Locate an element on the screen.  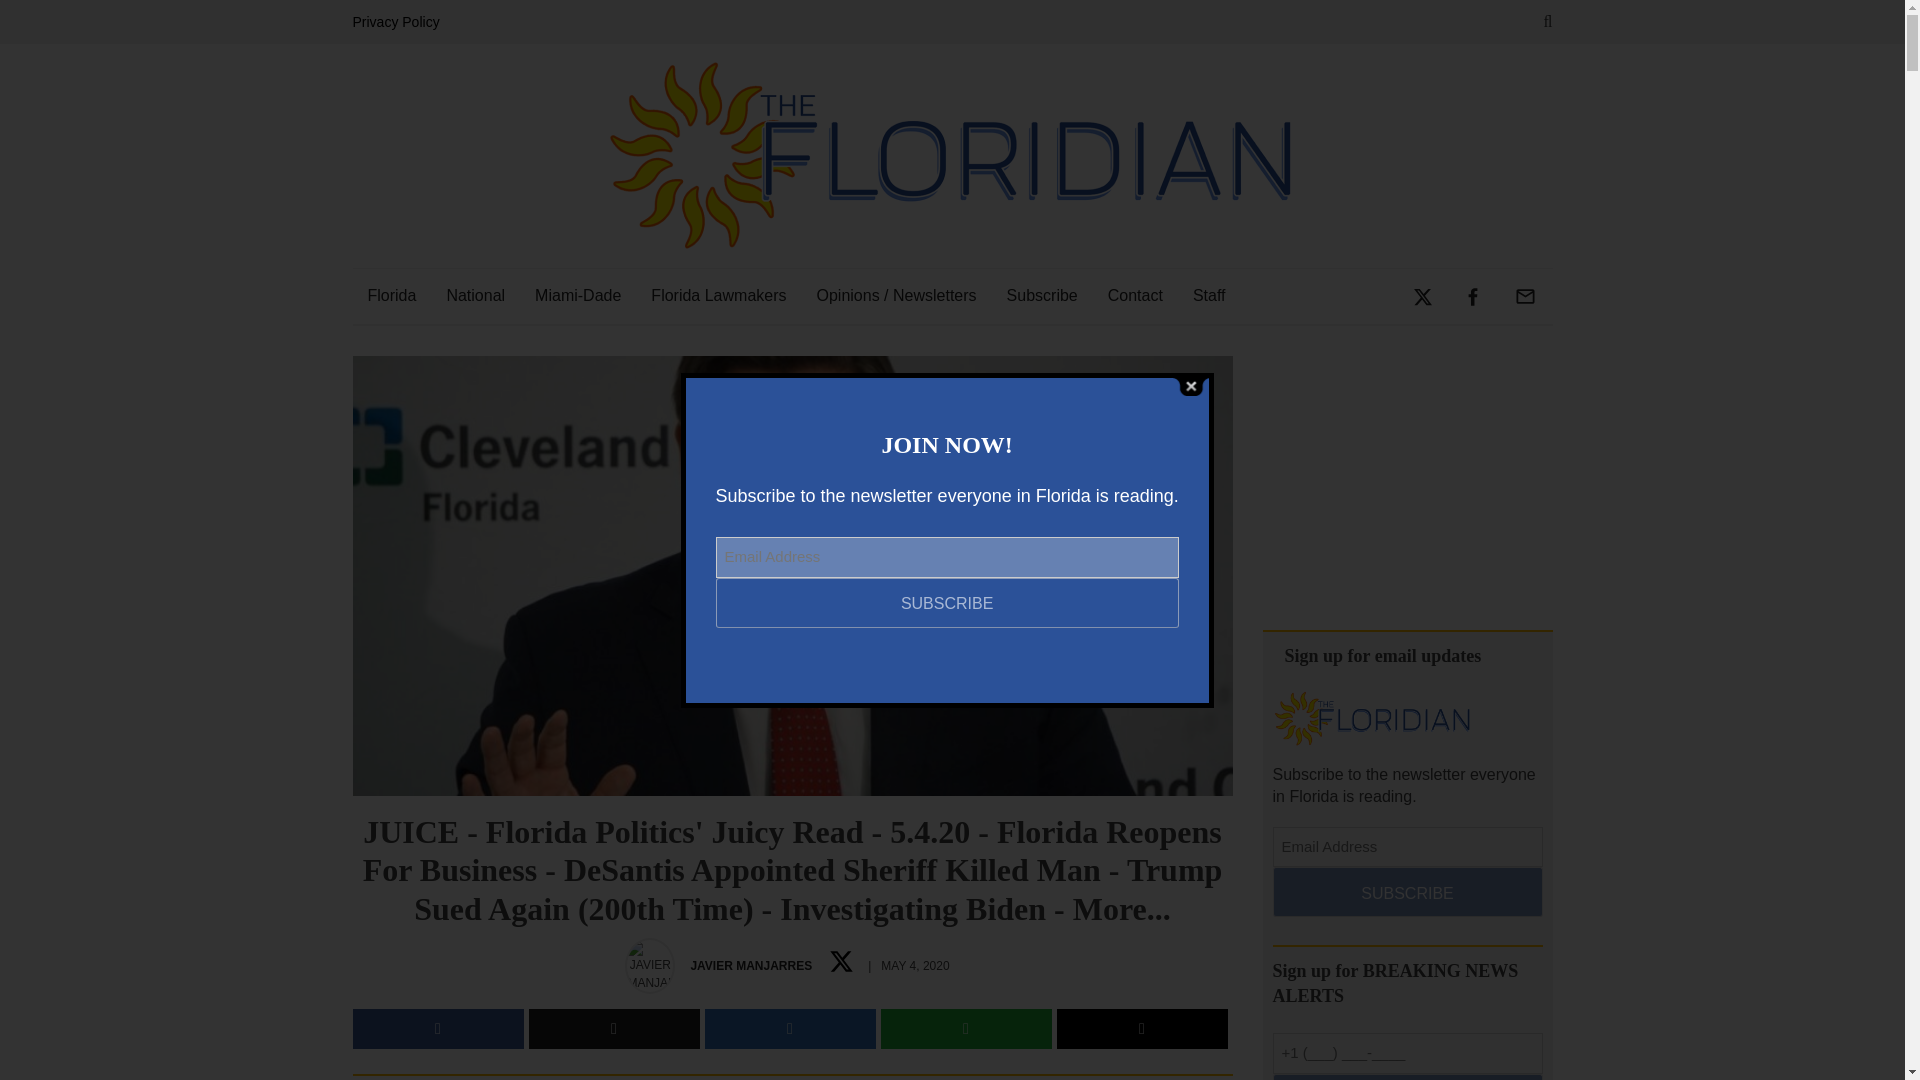
Florida Lawmakers is located at coordinates (718, 295).